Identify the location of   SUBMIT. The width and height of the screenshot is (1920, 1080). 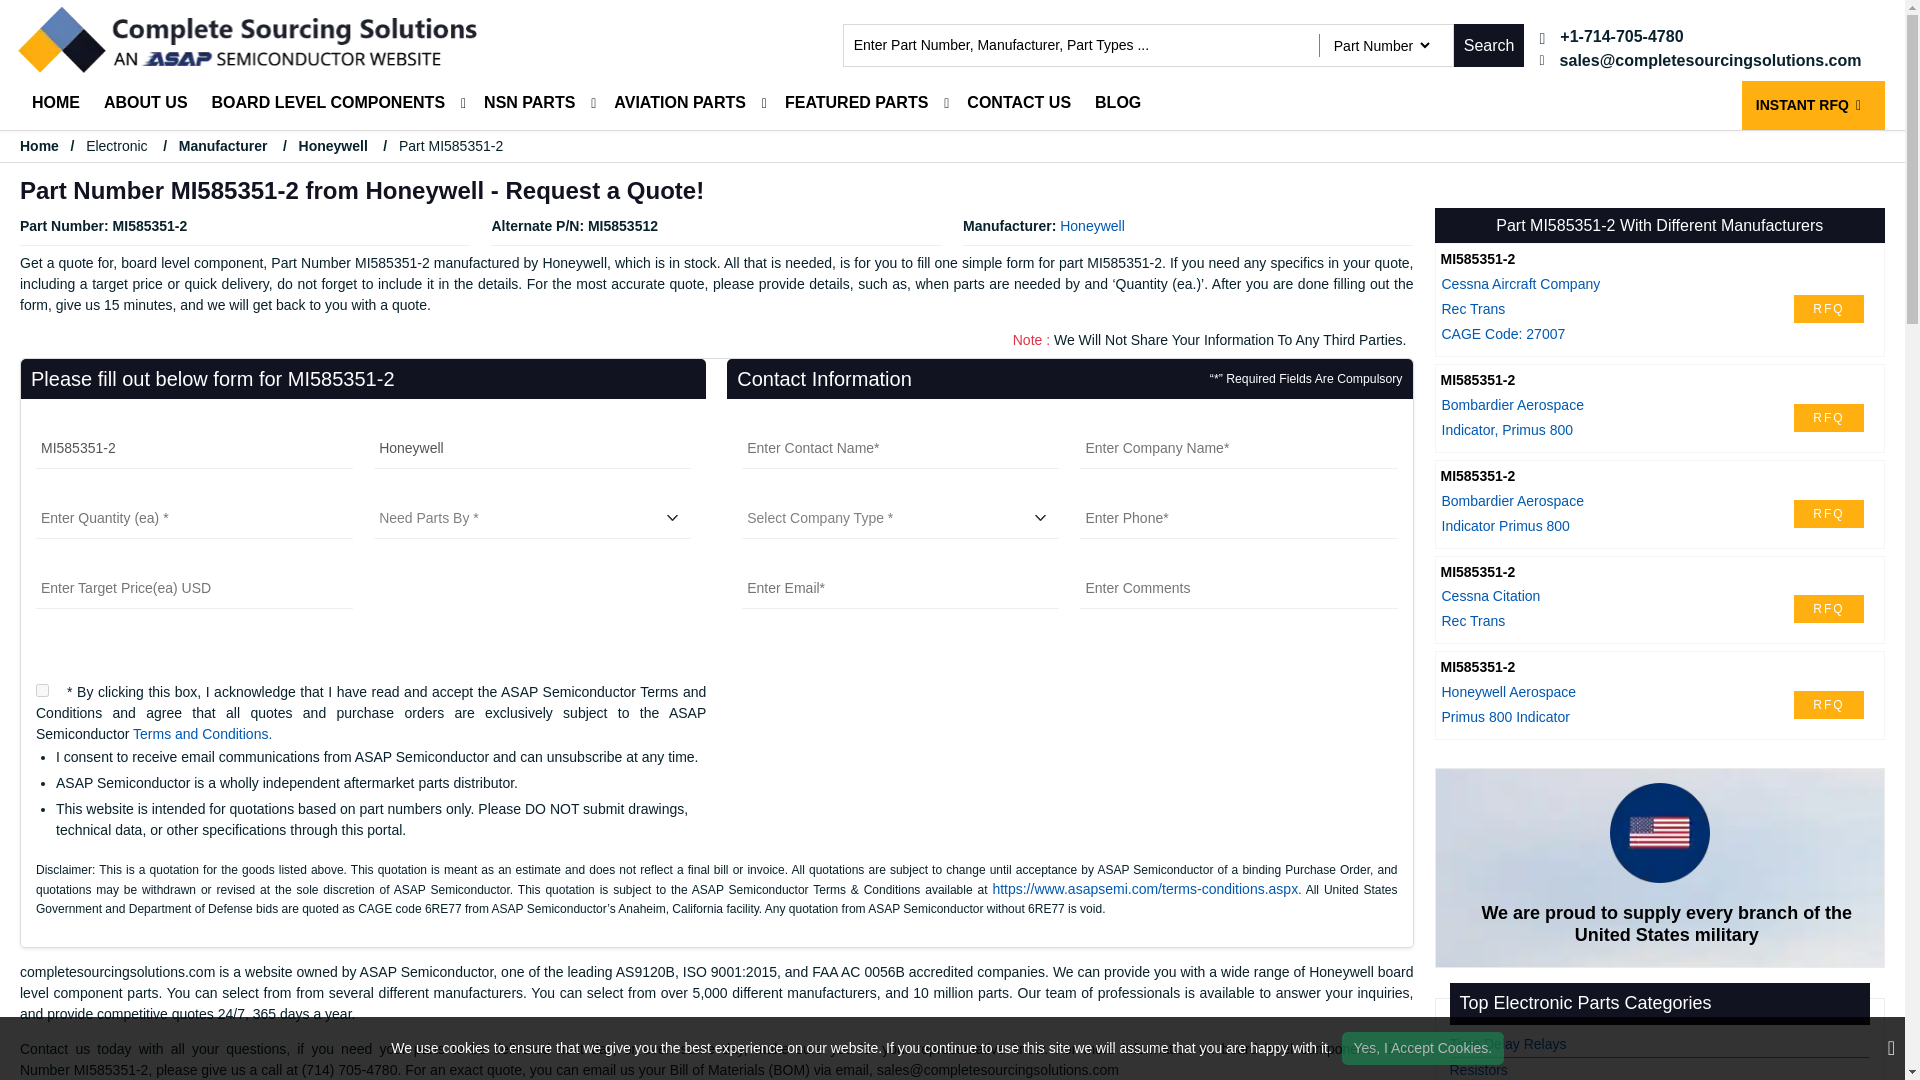
(1124, 700).